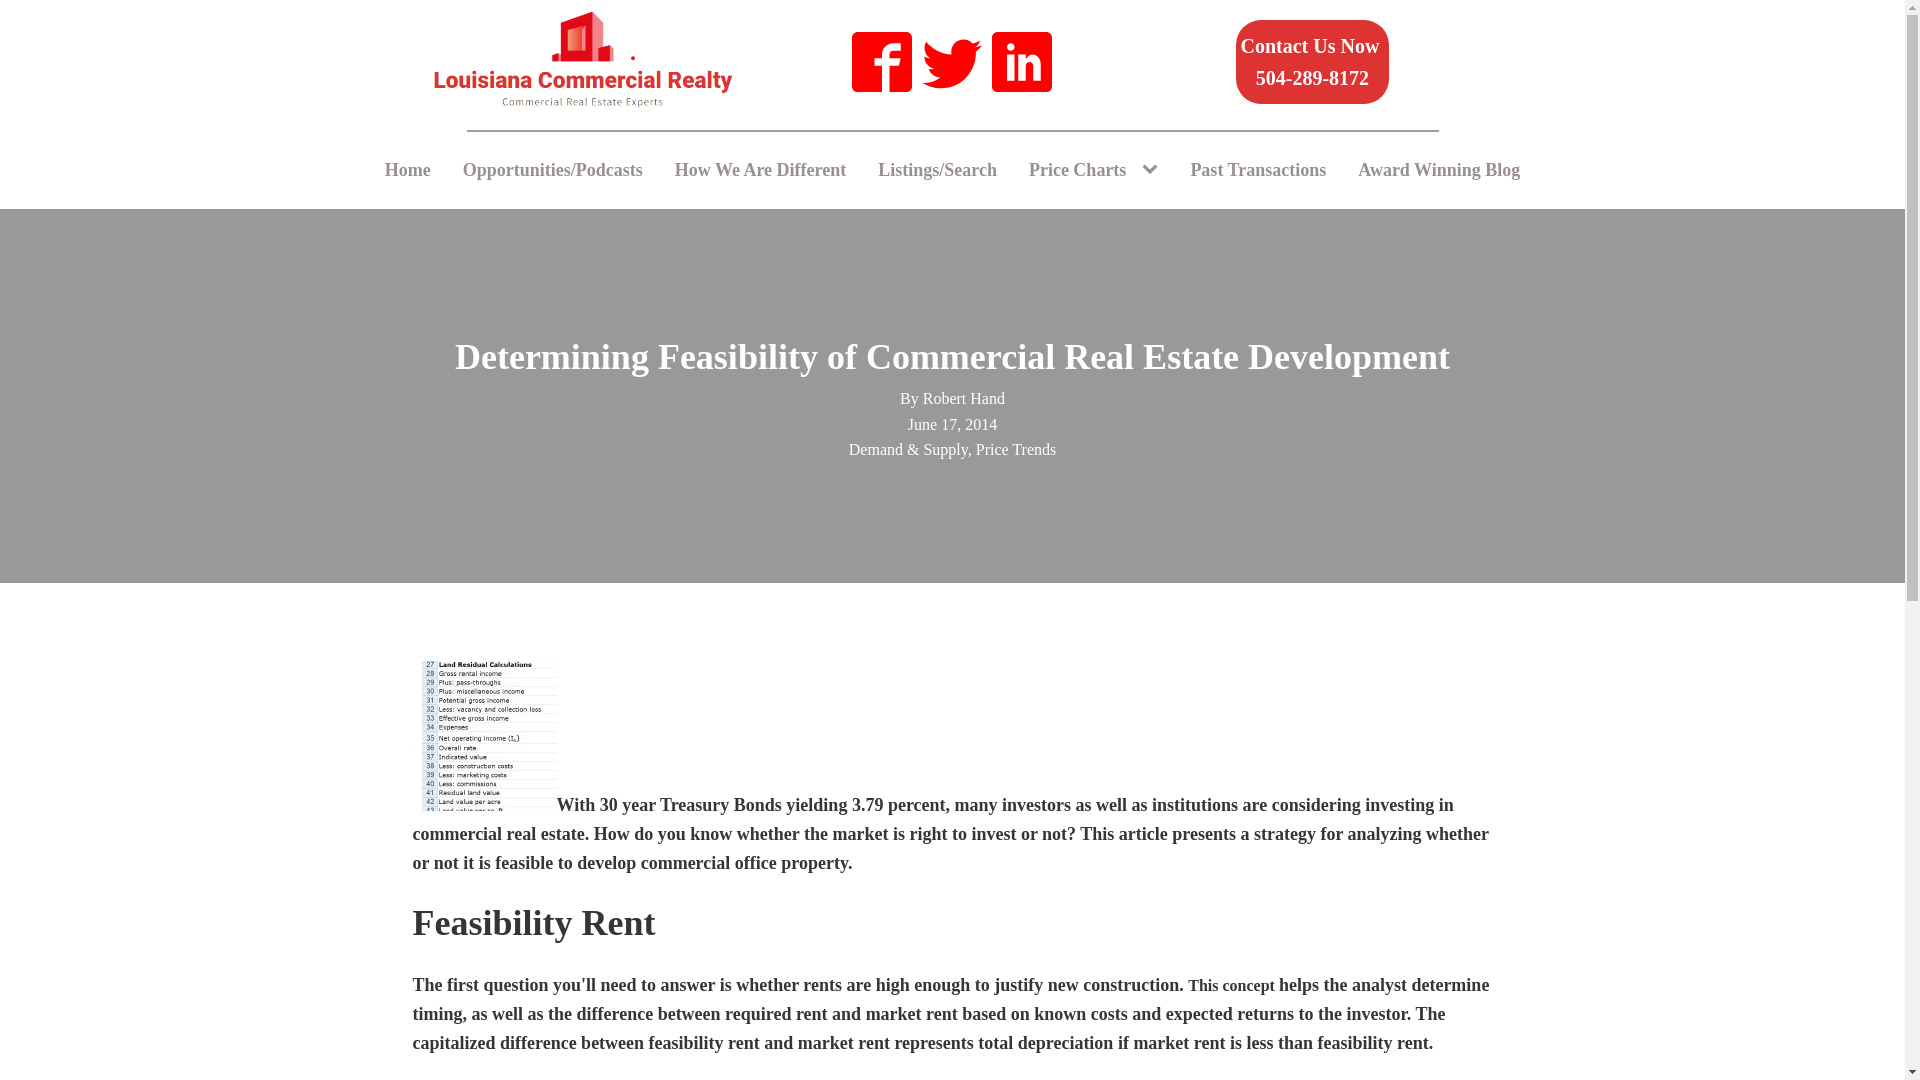 The width and height of the screenshot is (1920, 1080). What do you see at coordinates (1258, 170) in the screenshot?
I see `Past Transactions` at bounding box center [1258, 170].